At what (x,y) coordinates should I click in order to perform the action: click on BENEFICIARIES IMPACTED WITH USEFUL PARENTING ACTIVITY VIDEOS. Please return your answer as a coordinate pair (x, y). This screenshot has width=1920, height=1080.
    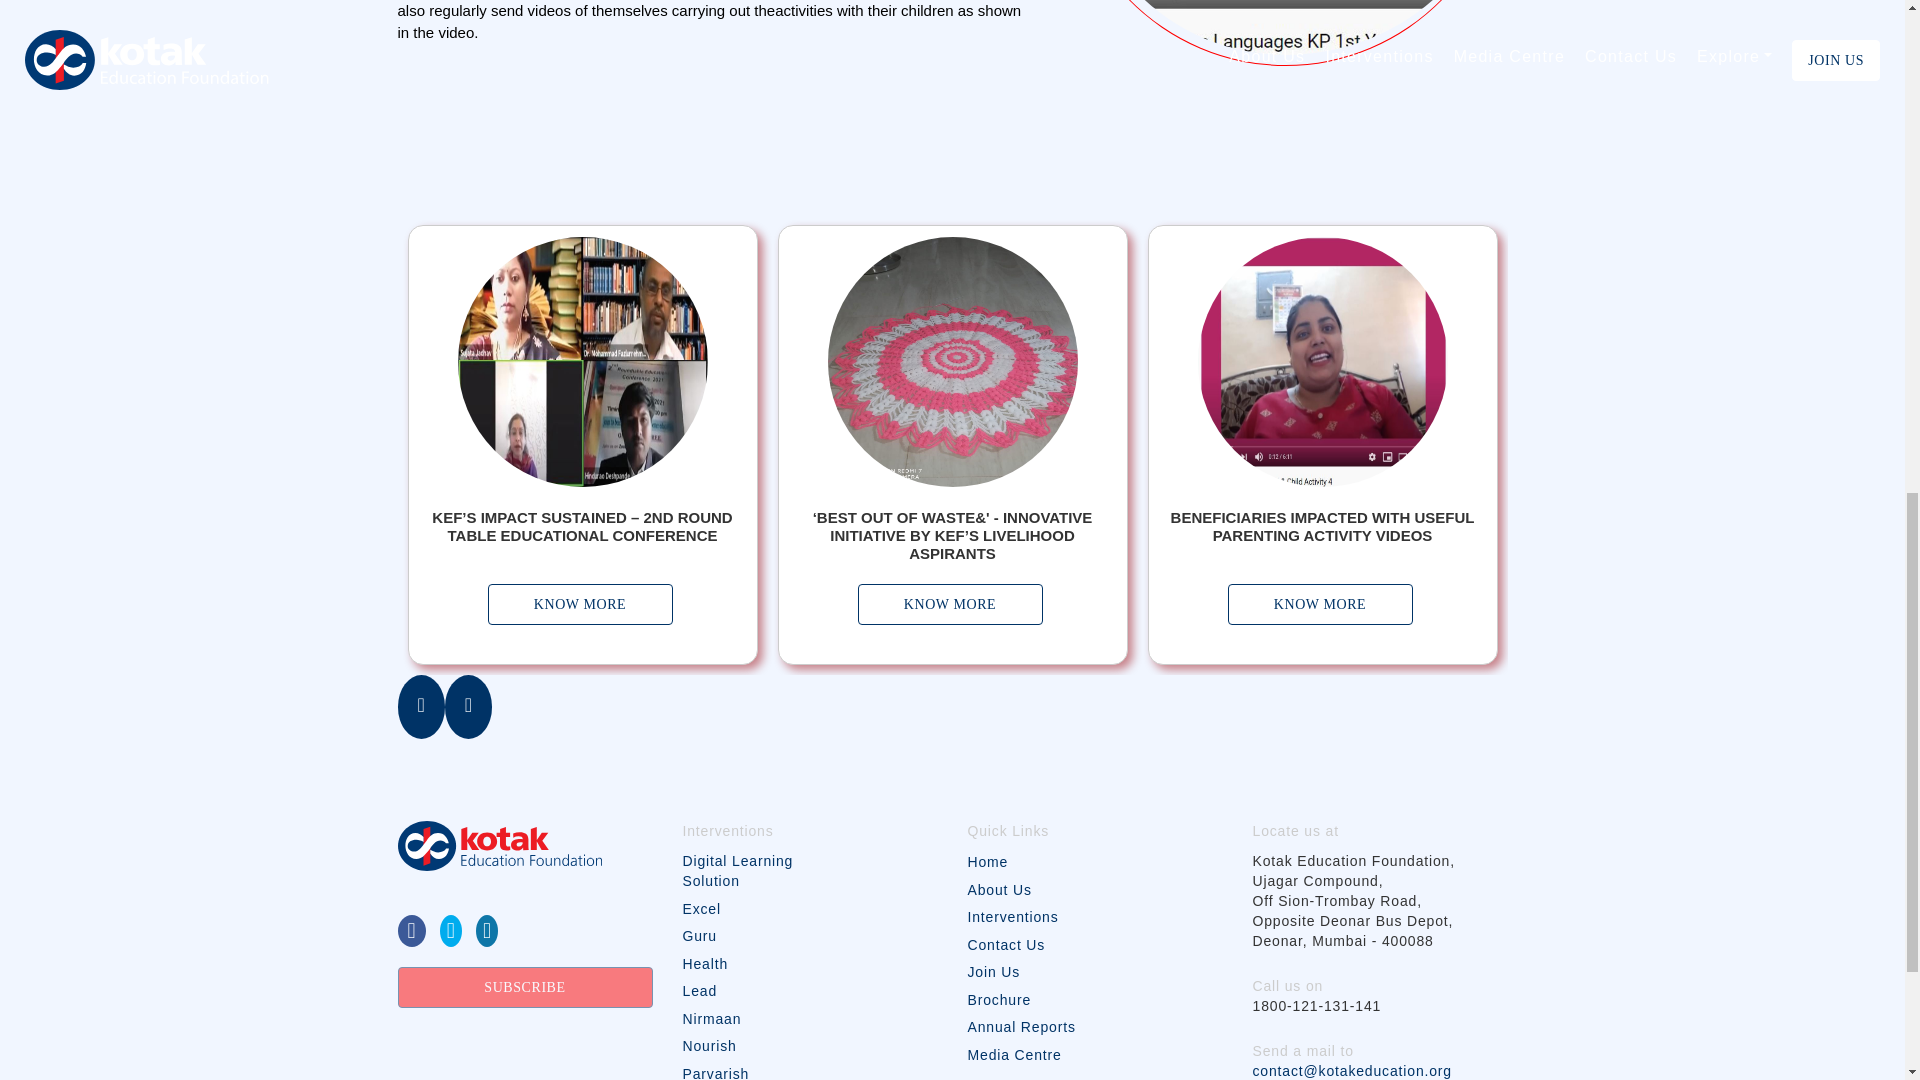
    Looking at the image, I should click on (1322, 526).